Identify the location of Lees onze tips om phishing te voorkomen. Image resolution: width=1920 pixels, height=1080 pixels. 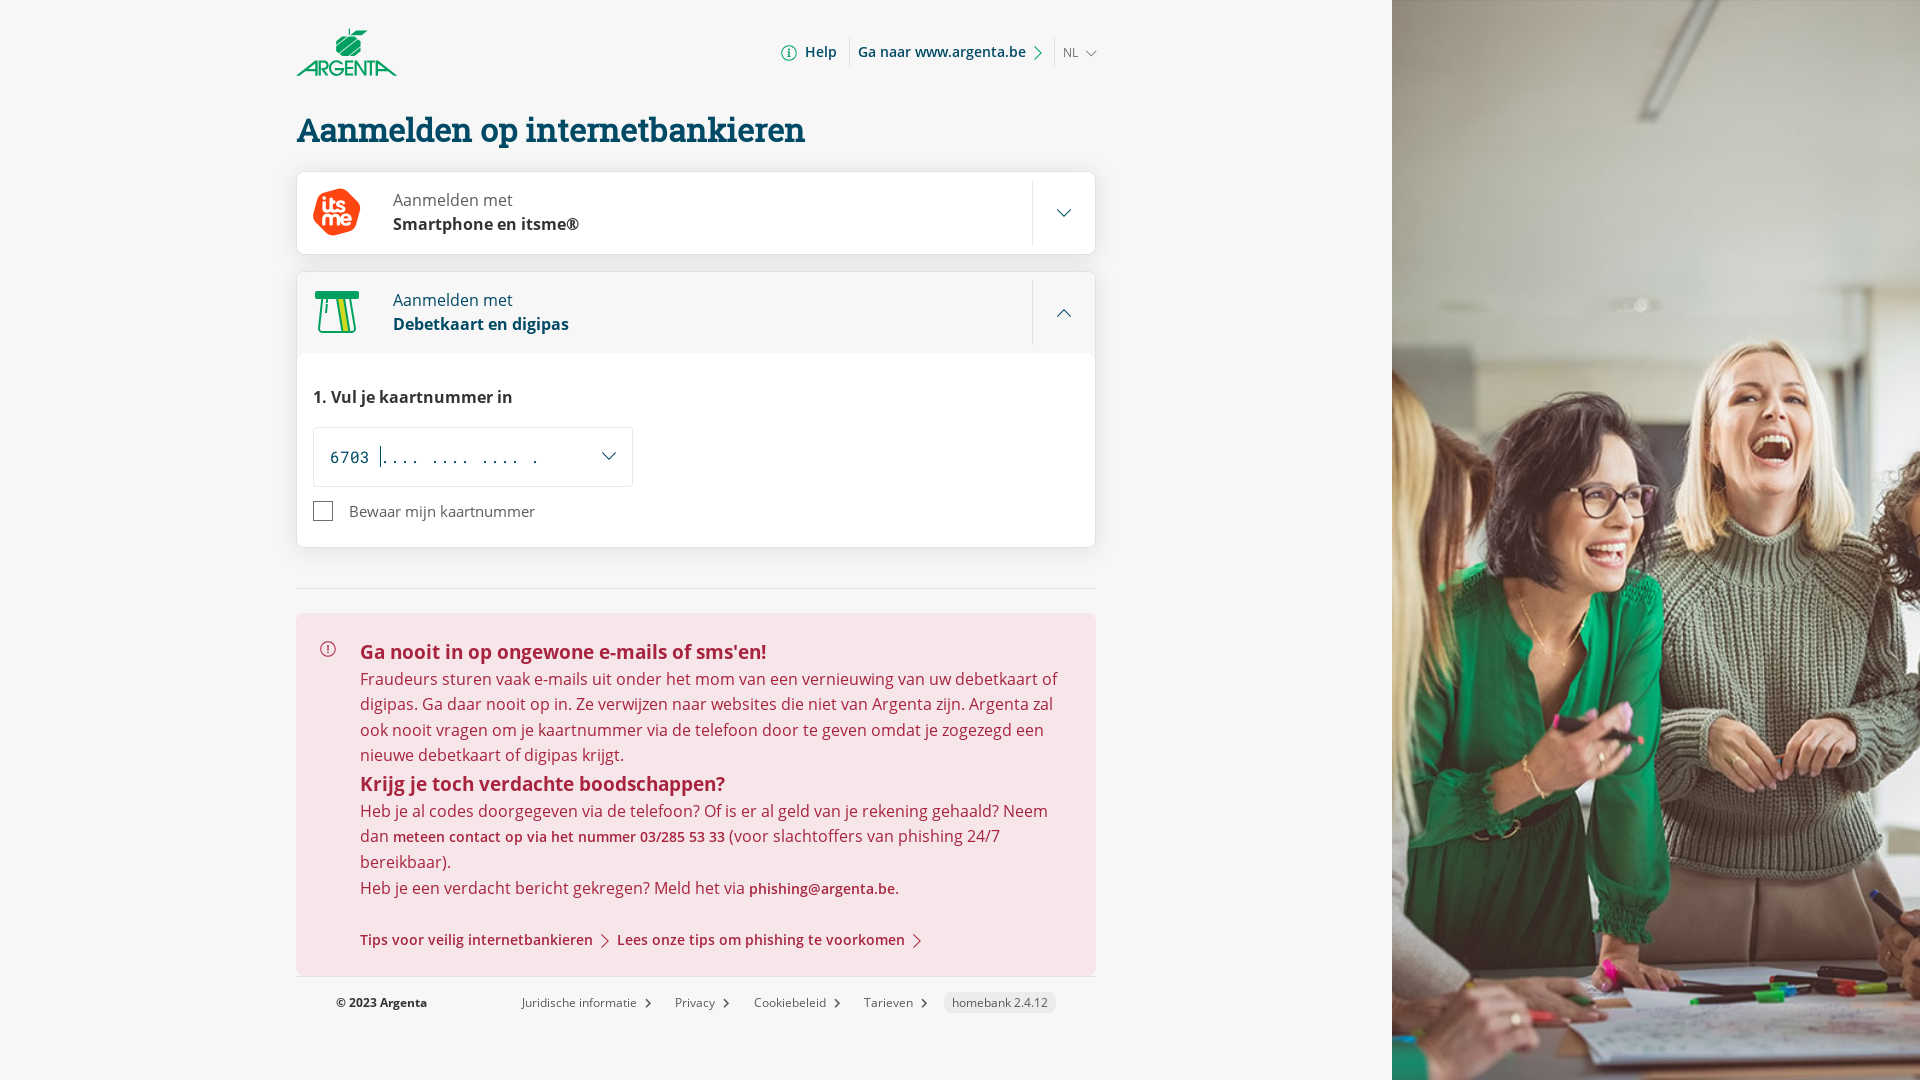
(765, 940).